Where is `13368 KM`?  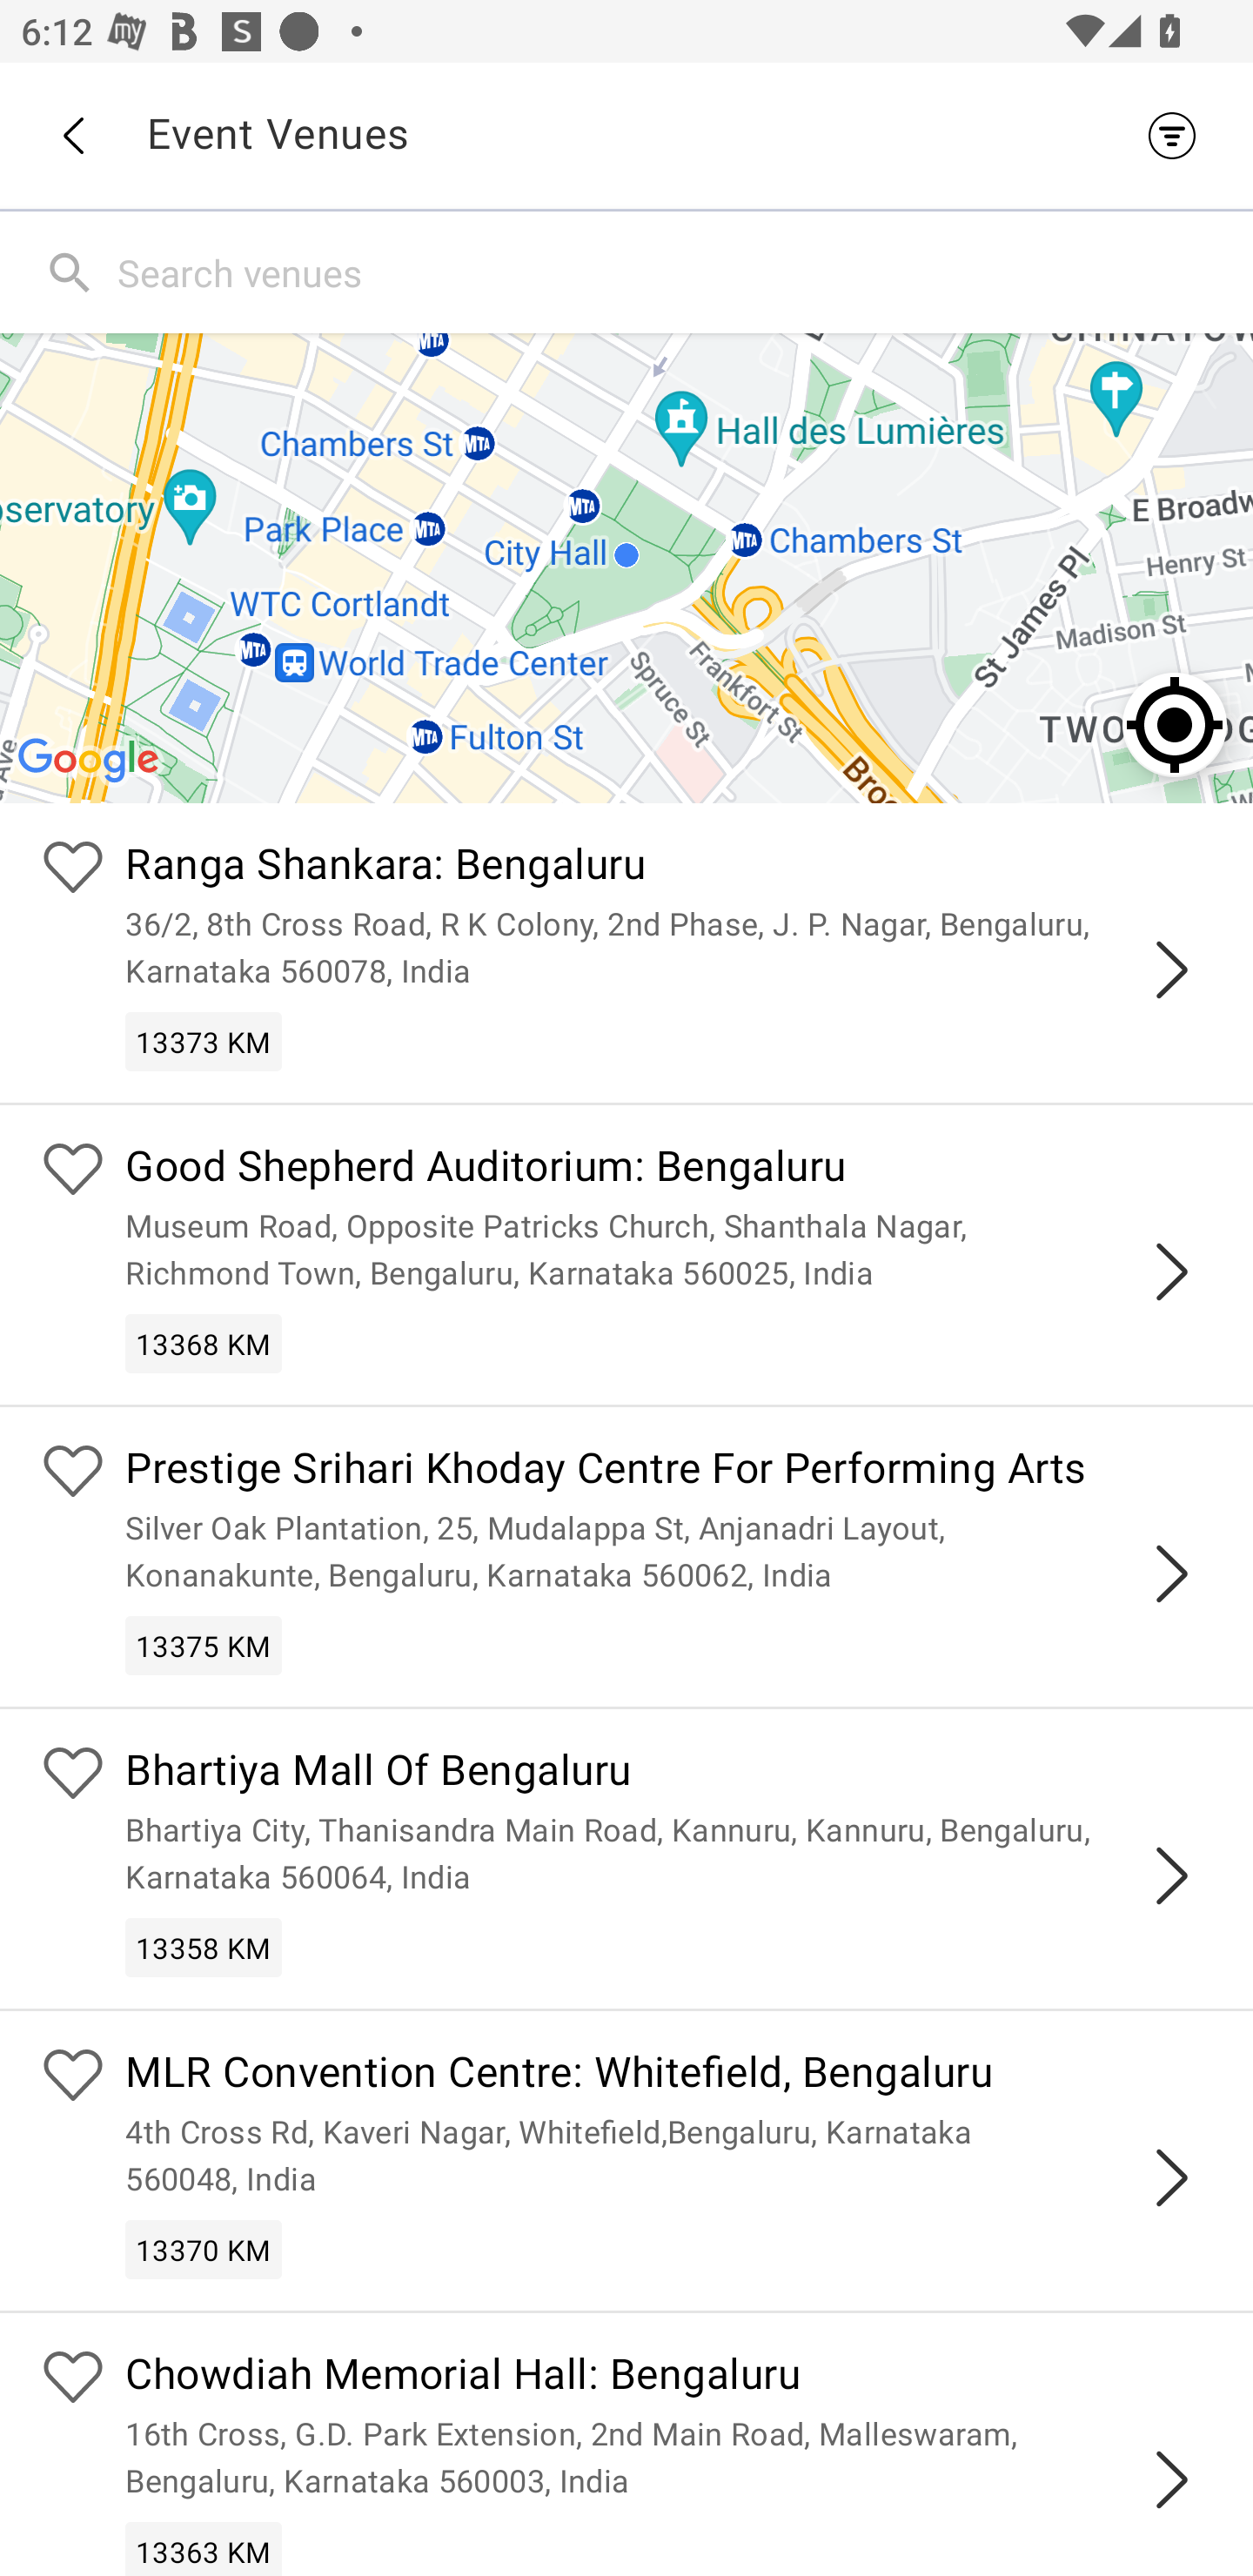
13368 KM is located at coordinates (204, 1343).